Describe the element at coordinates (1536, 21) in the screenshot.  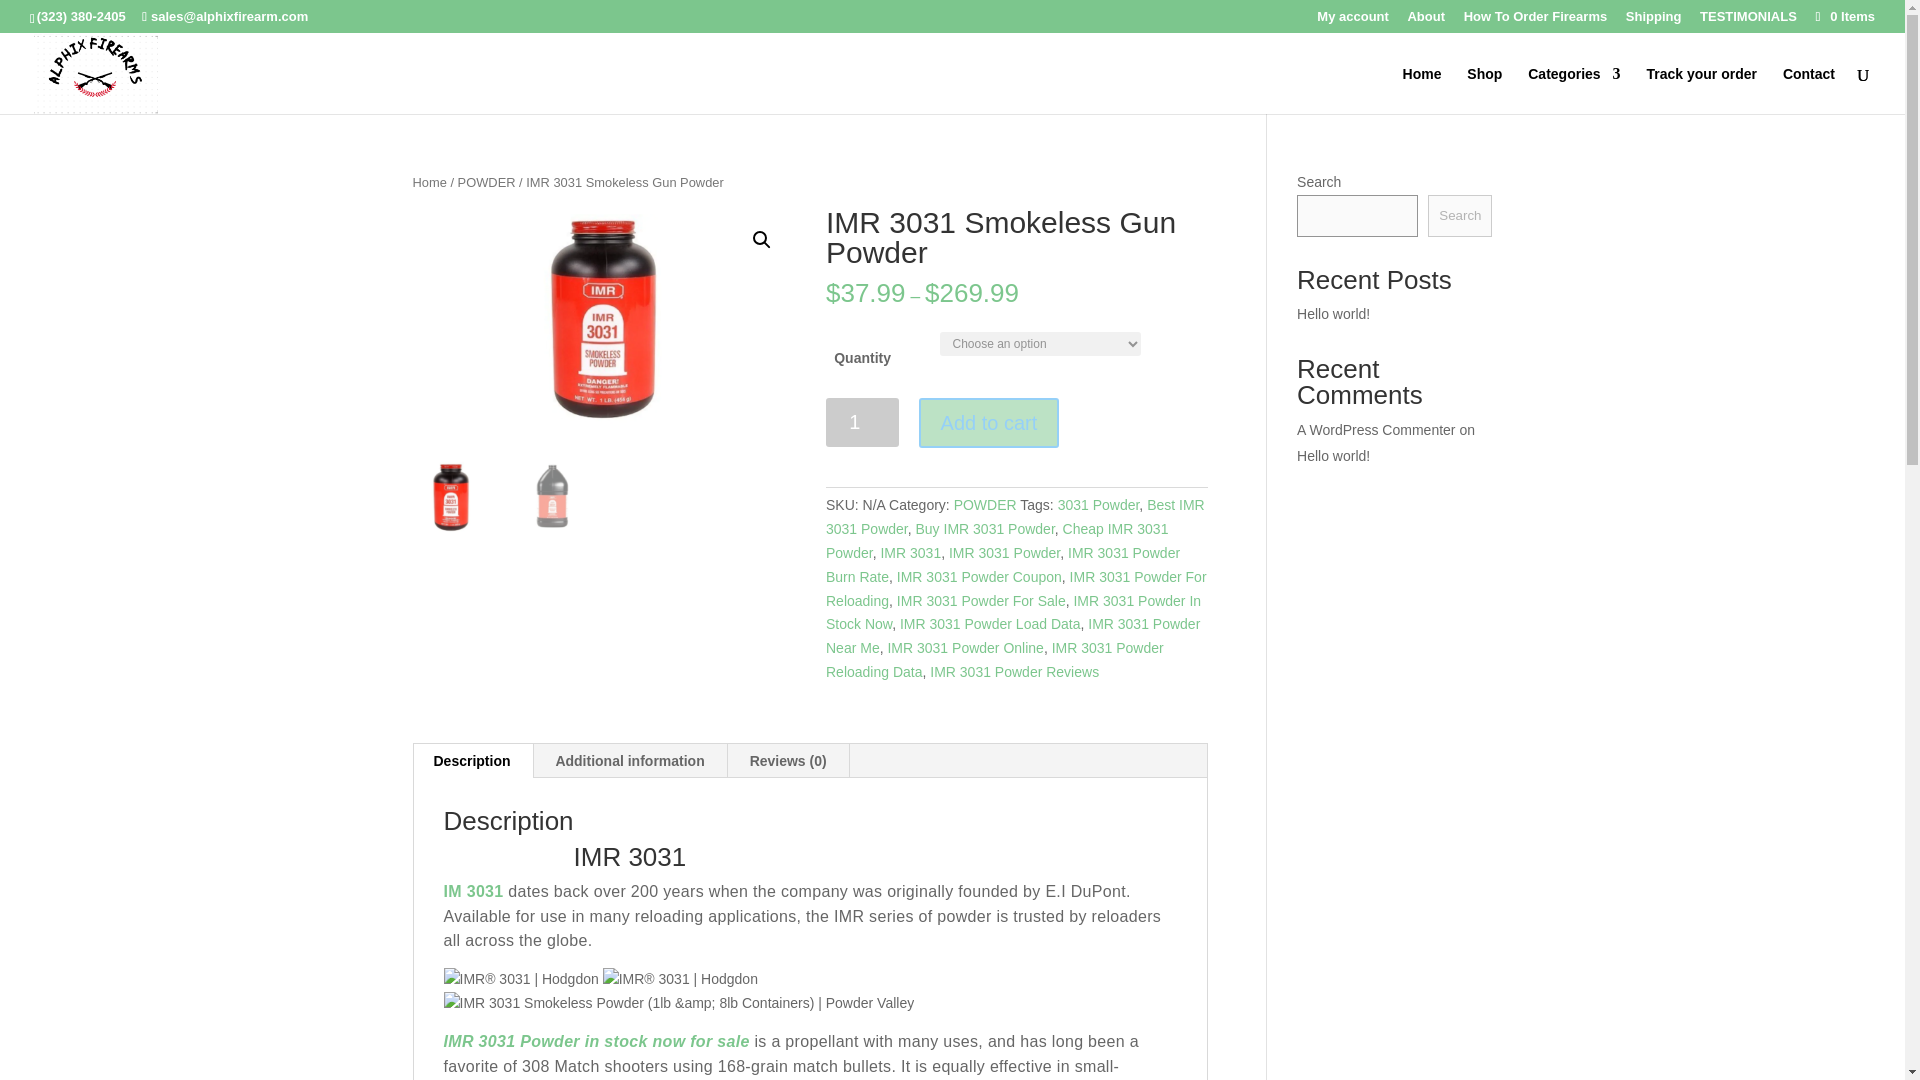
I see `How To Order Firearms` at that location.